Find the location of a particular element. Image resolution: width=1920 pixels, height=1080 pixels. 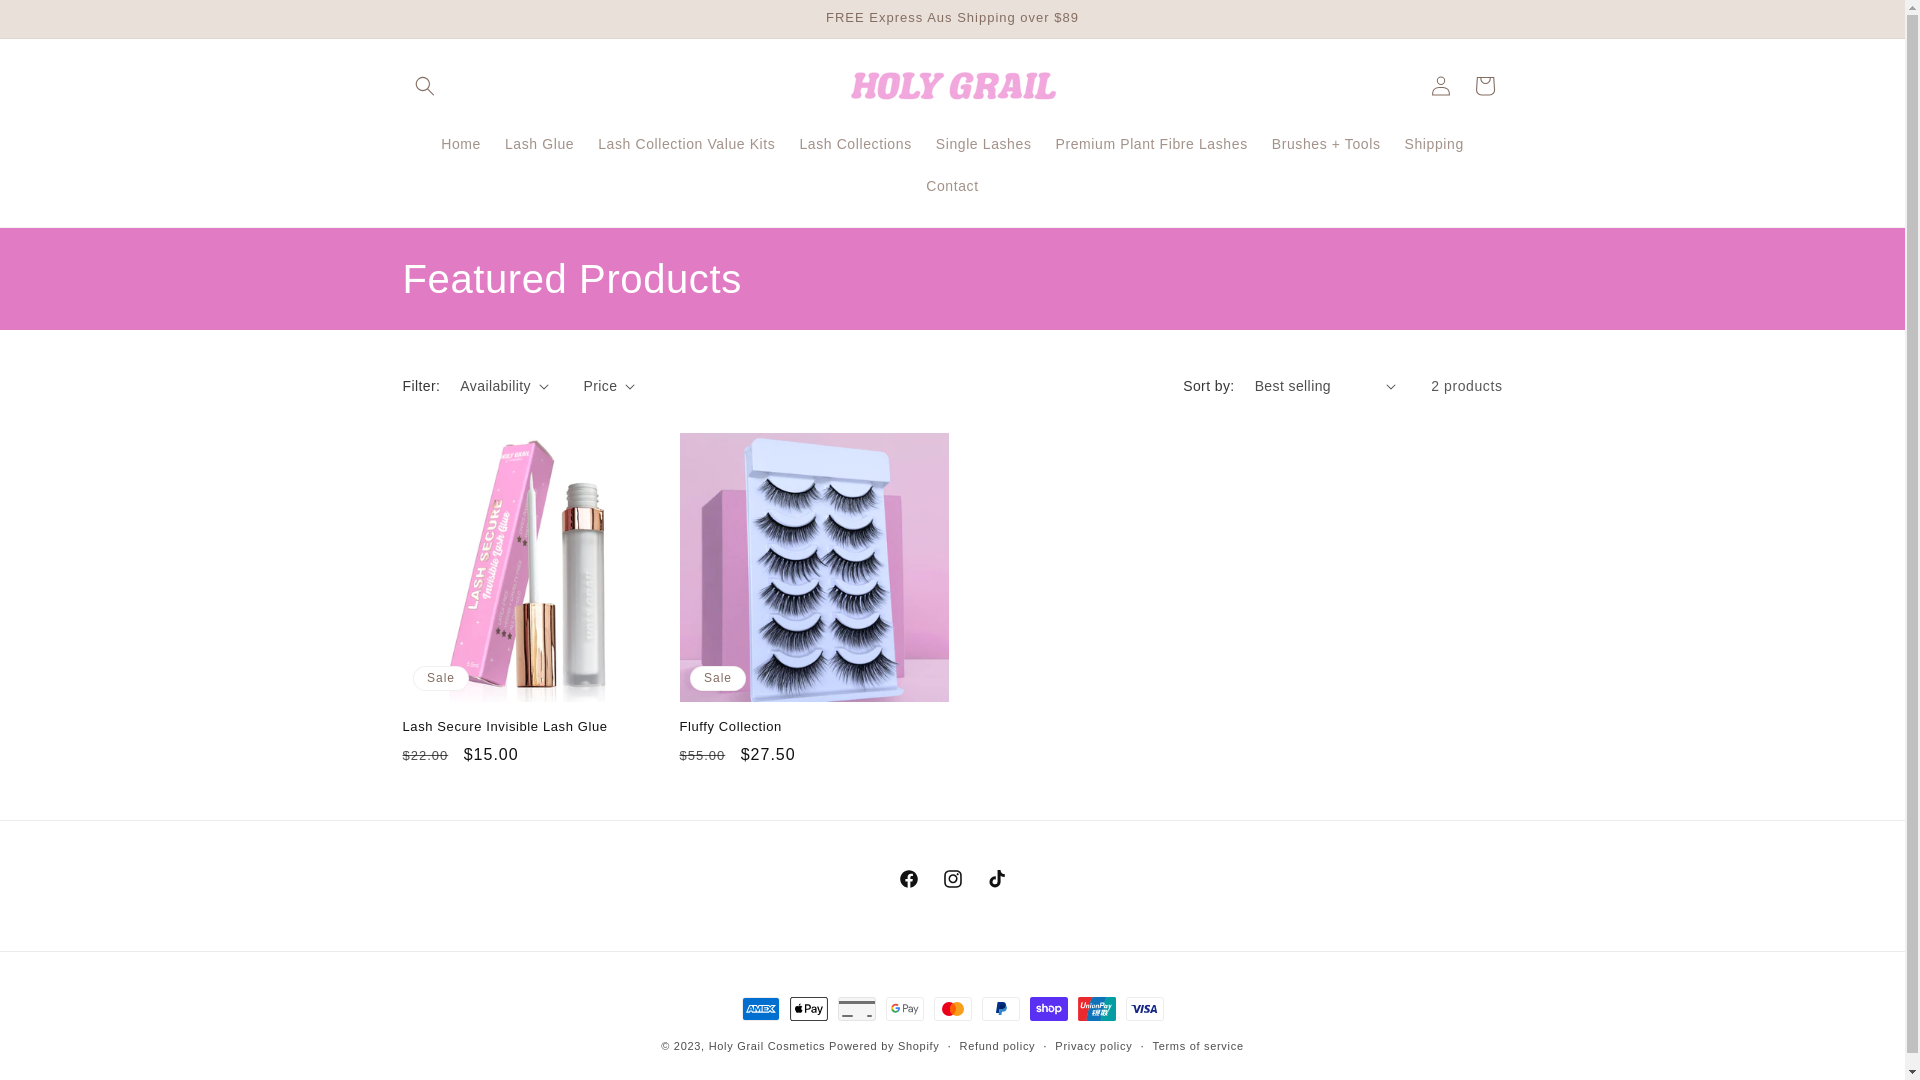

Holy Grail Cosmetics is located at coordinates (769, 1046).